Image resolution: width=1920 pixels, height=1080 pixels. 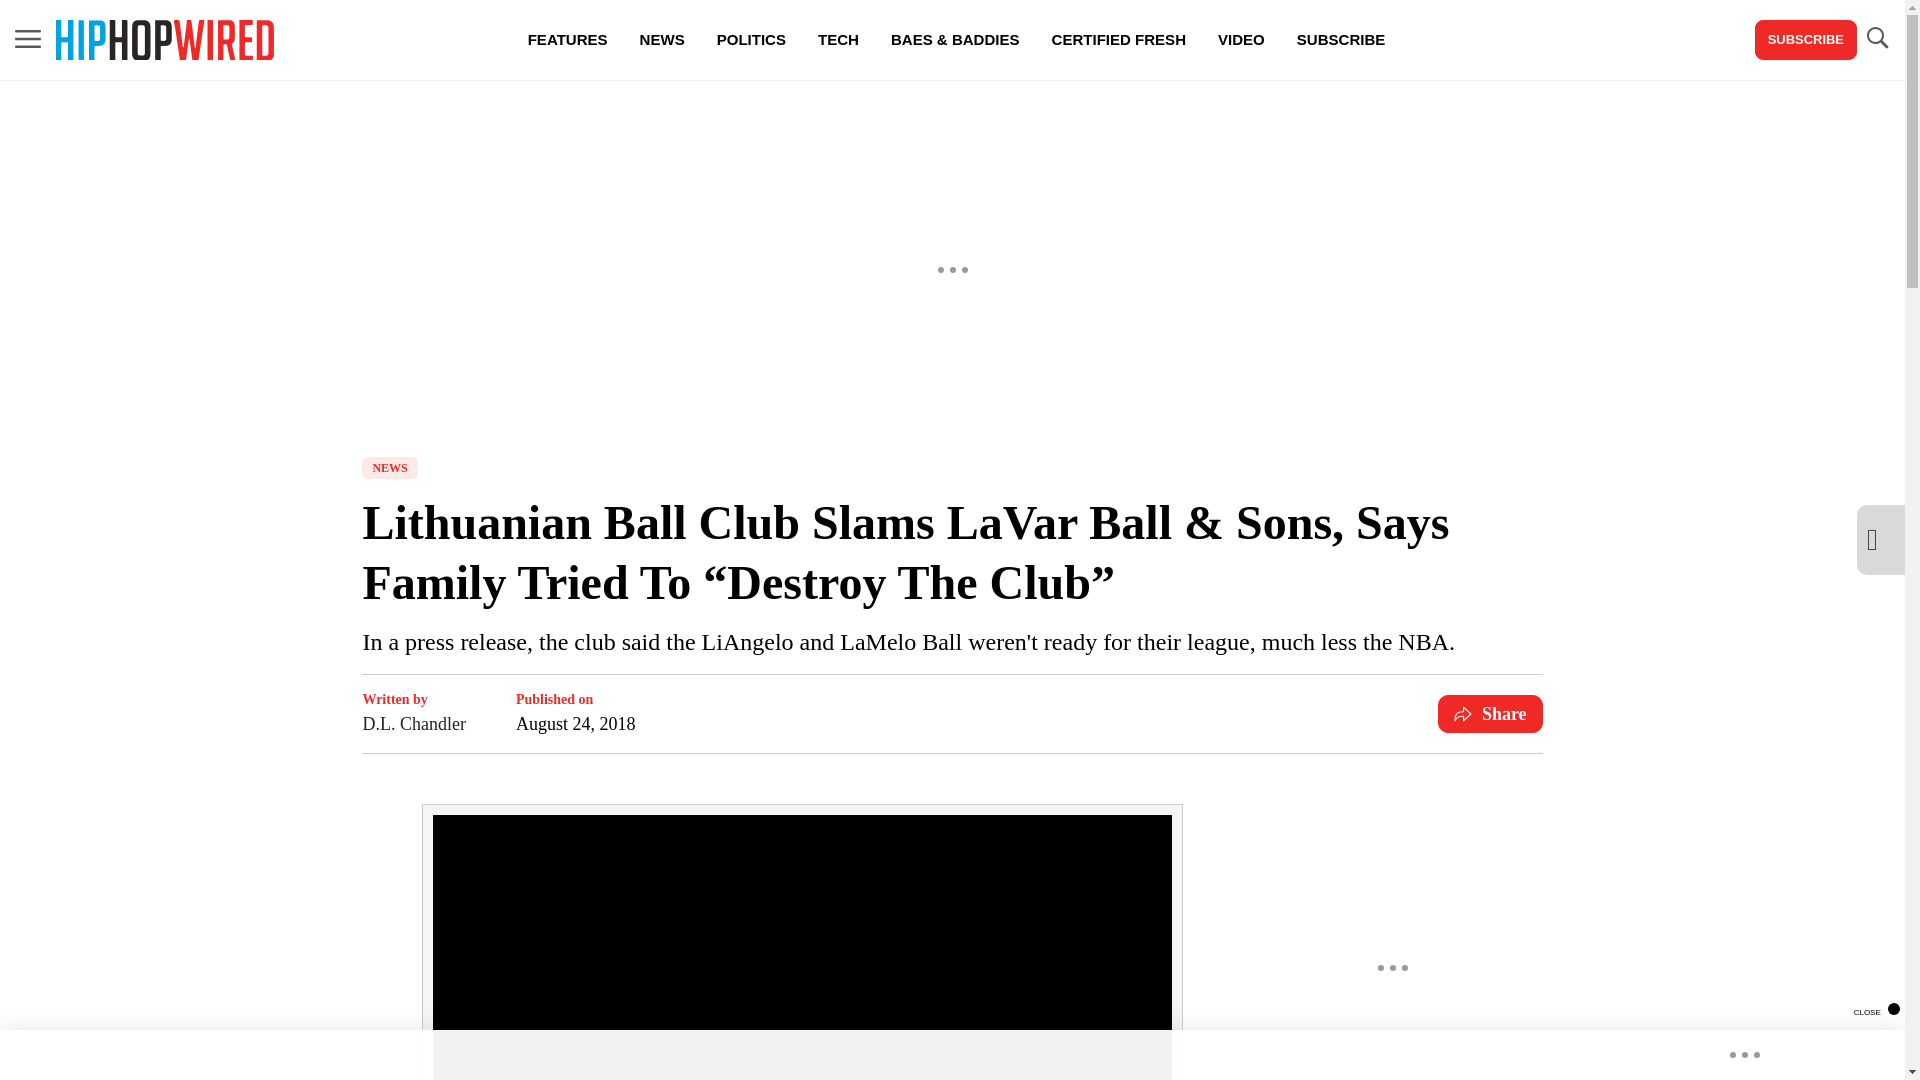 I want to click on MENU, so click(x=28, y=40).